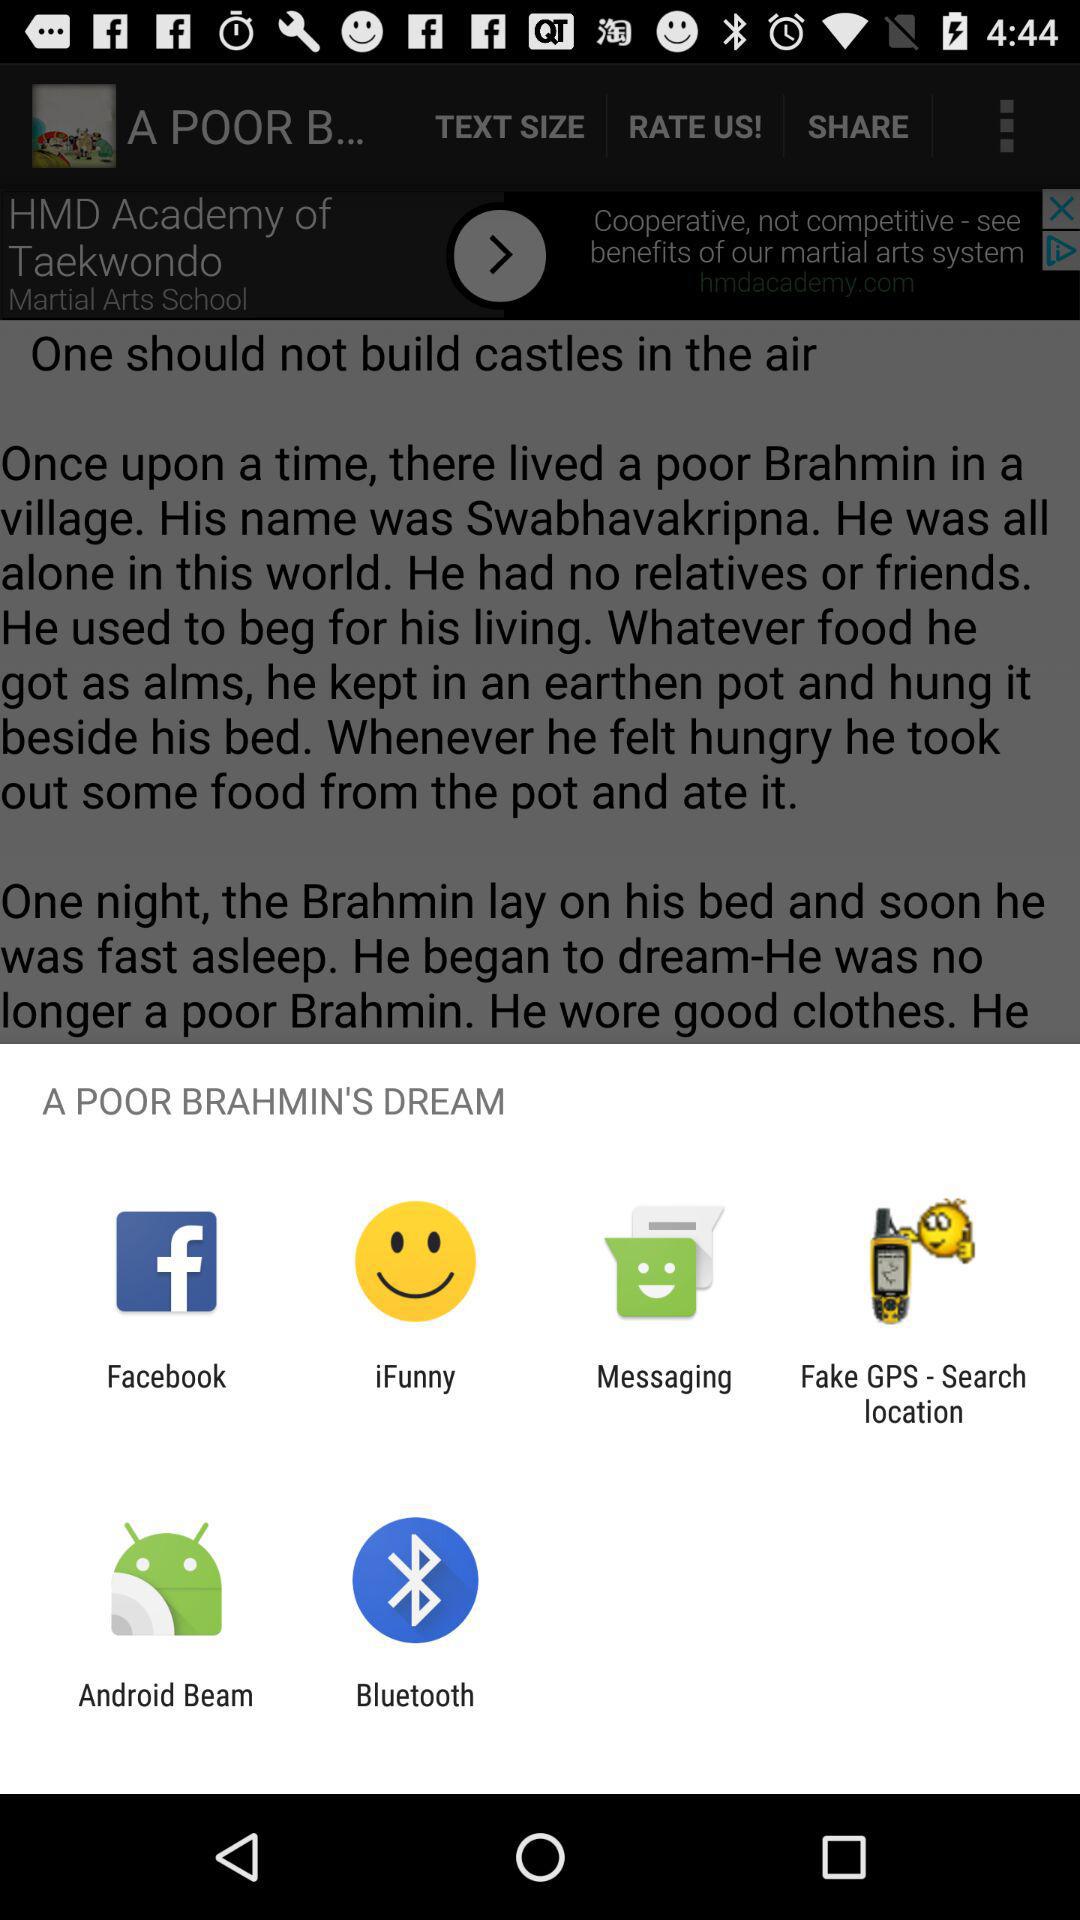  Describe the element at coordinates (414, 1712) in the screenshot. I see `swipe until the bluetooth icon` at that location.